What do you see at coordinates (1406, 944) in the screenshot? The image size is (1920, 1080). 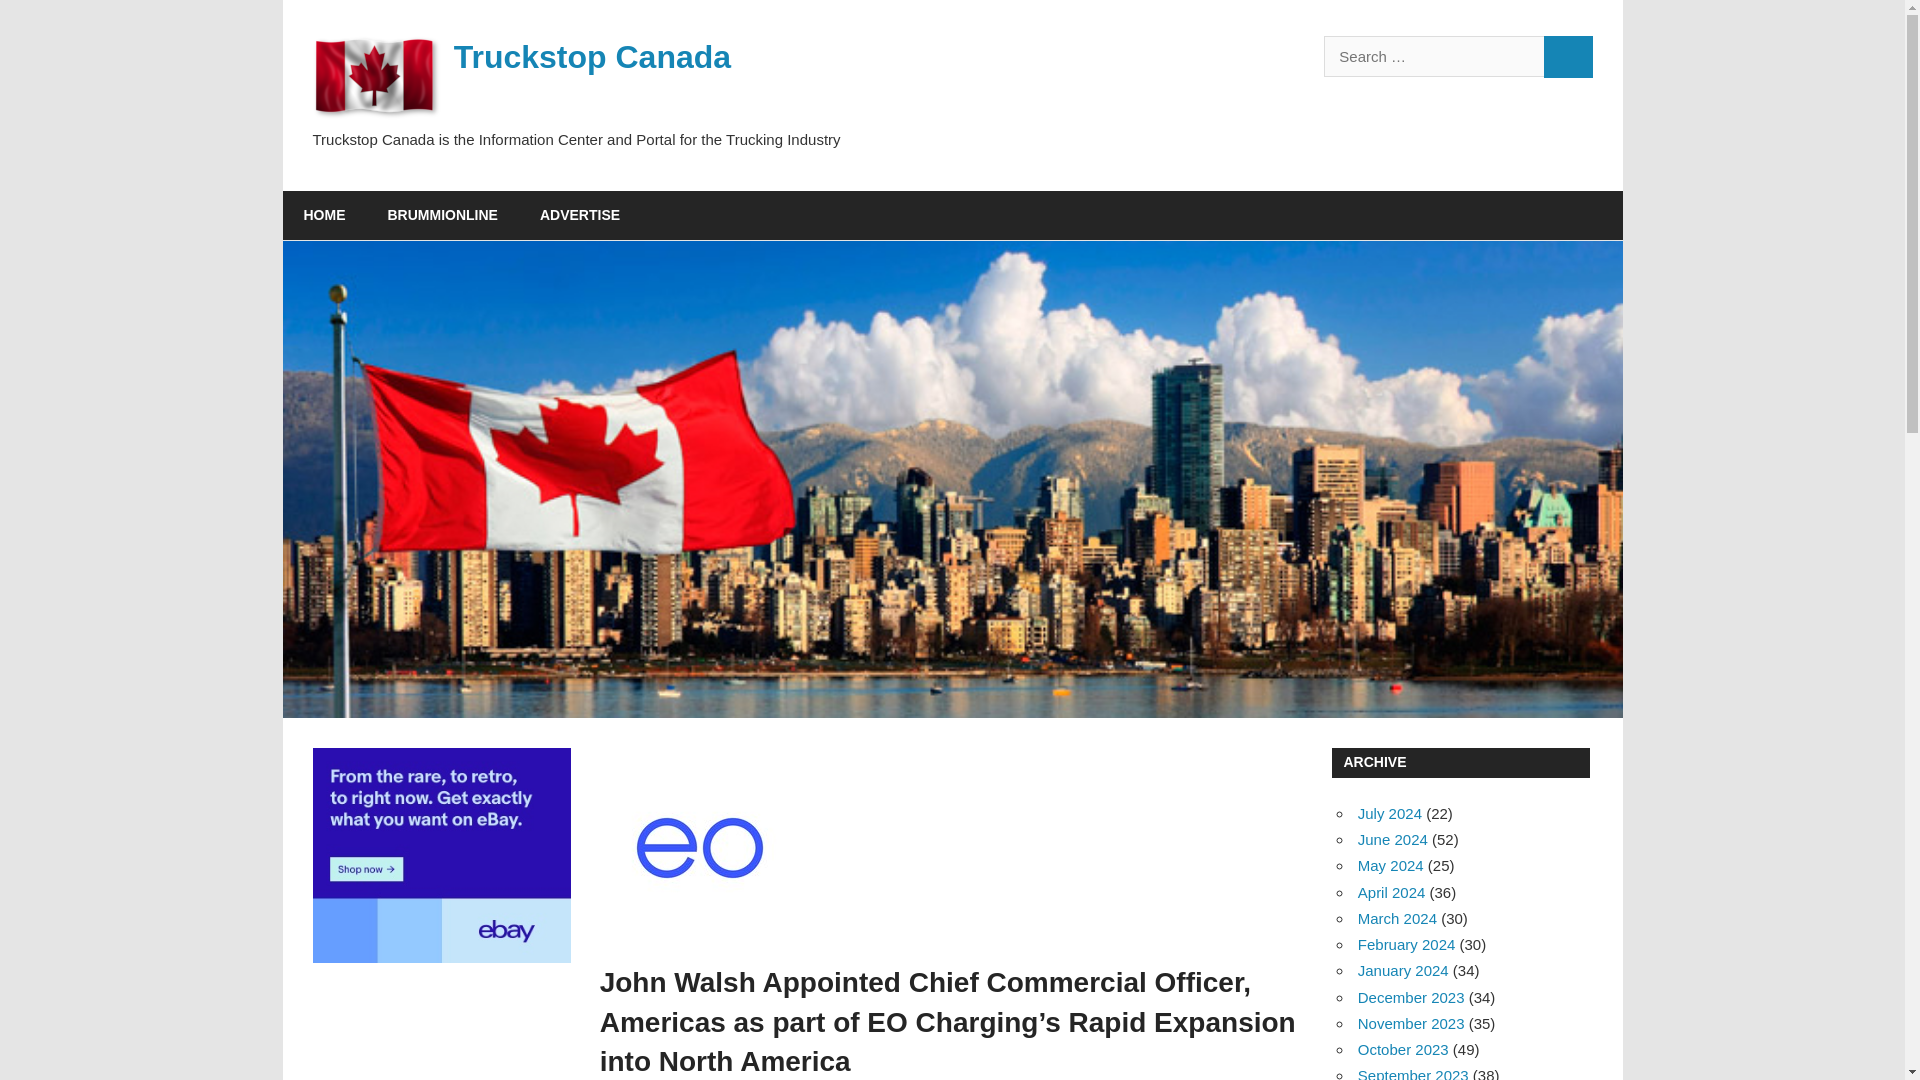 I see `February 2024` at bounding box center [1406, 944].